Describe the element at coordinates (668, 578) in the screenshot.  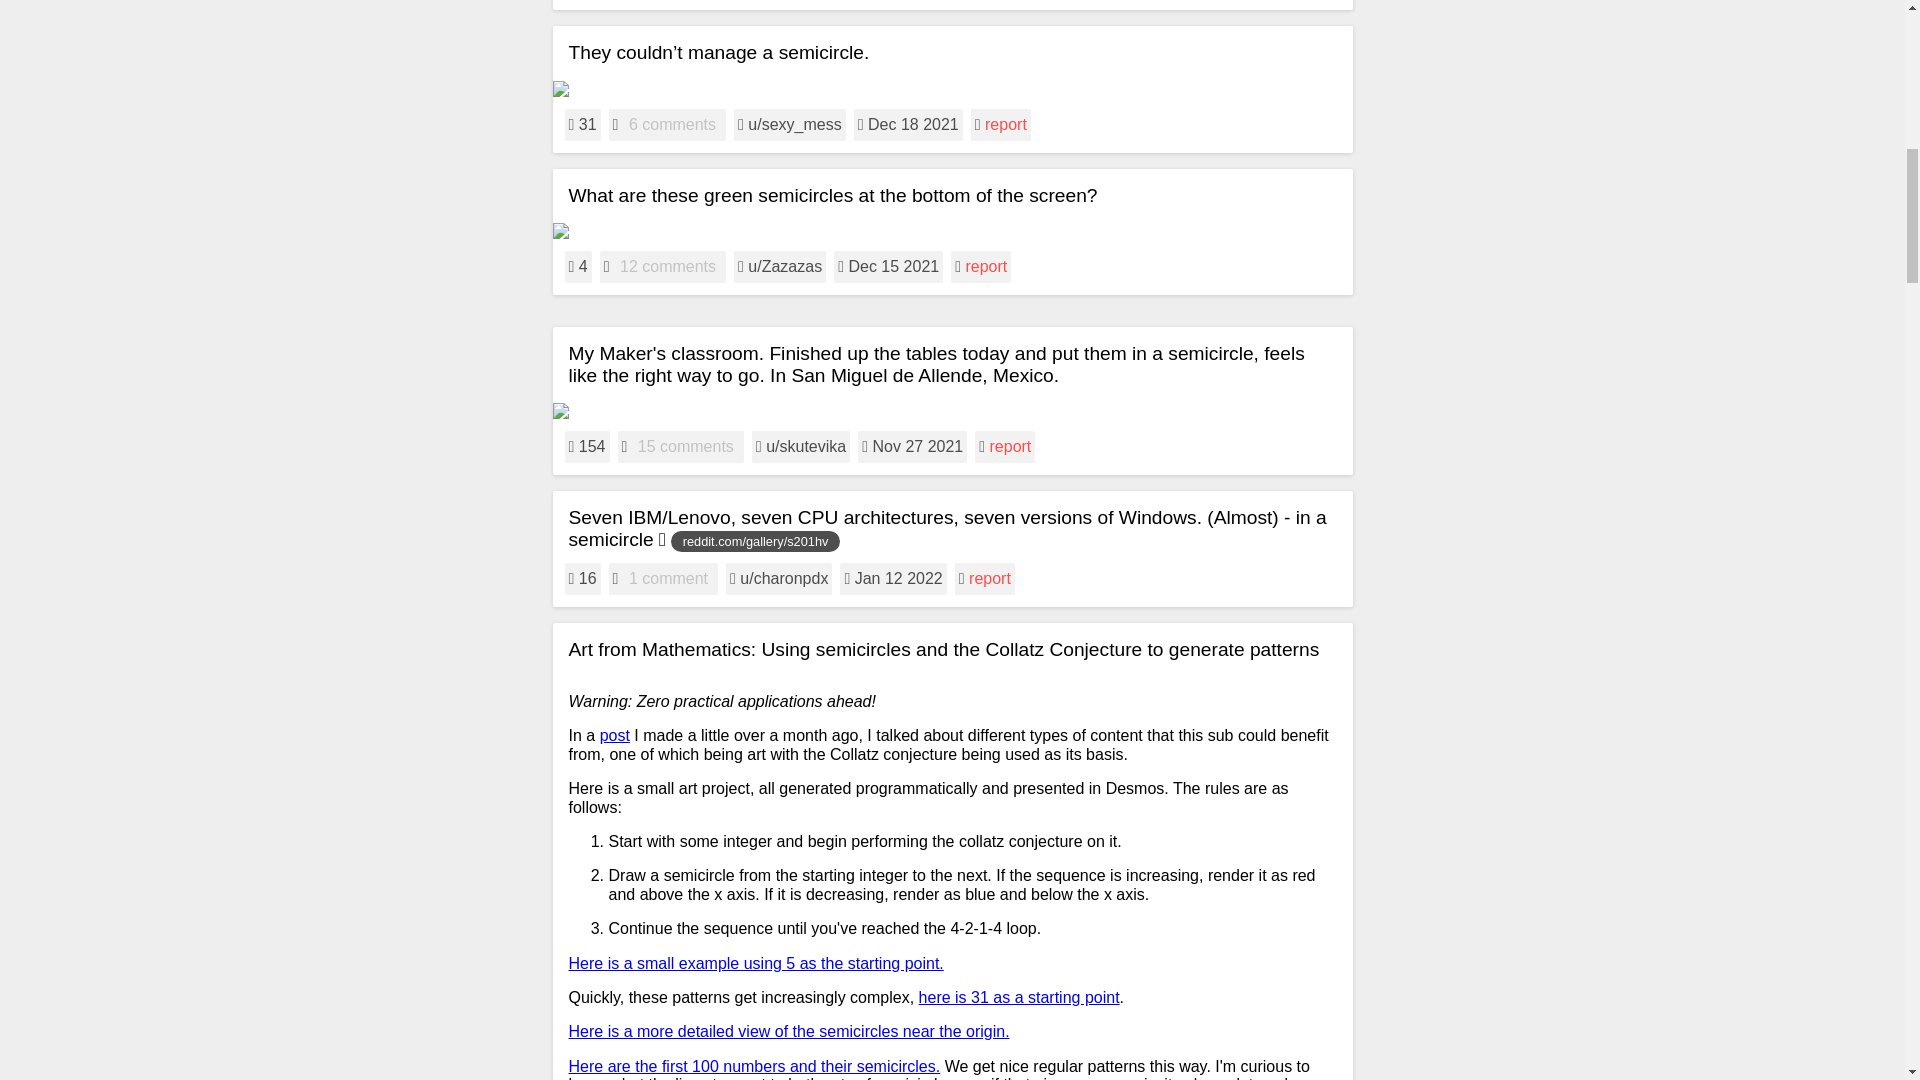
I see `1 comment` at that location.